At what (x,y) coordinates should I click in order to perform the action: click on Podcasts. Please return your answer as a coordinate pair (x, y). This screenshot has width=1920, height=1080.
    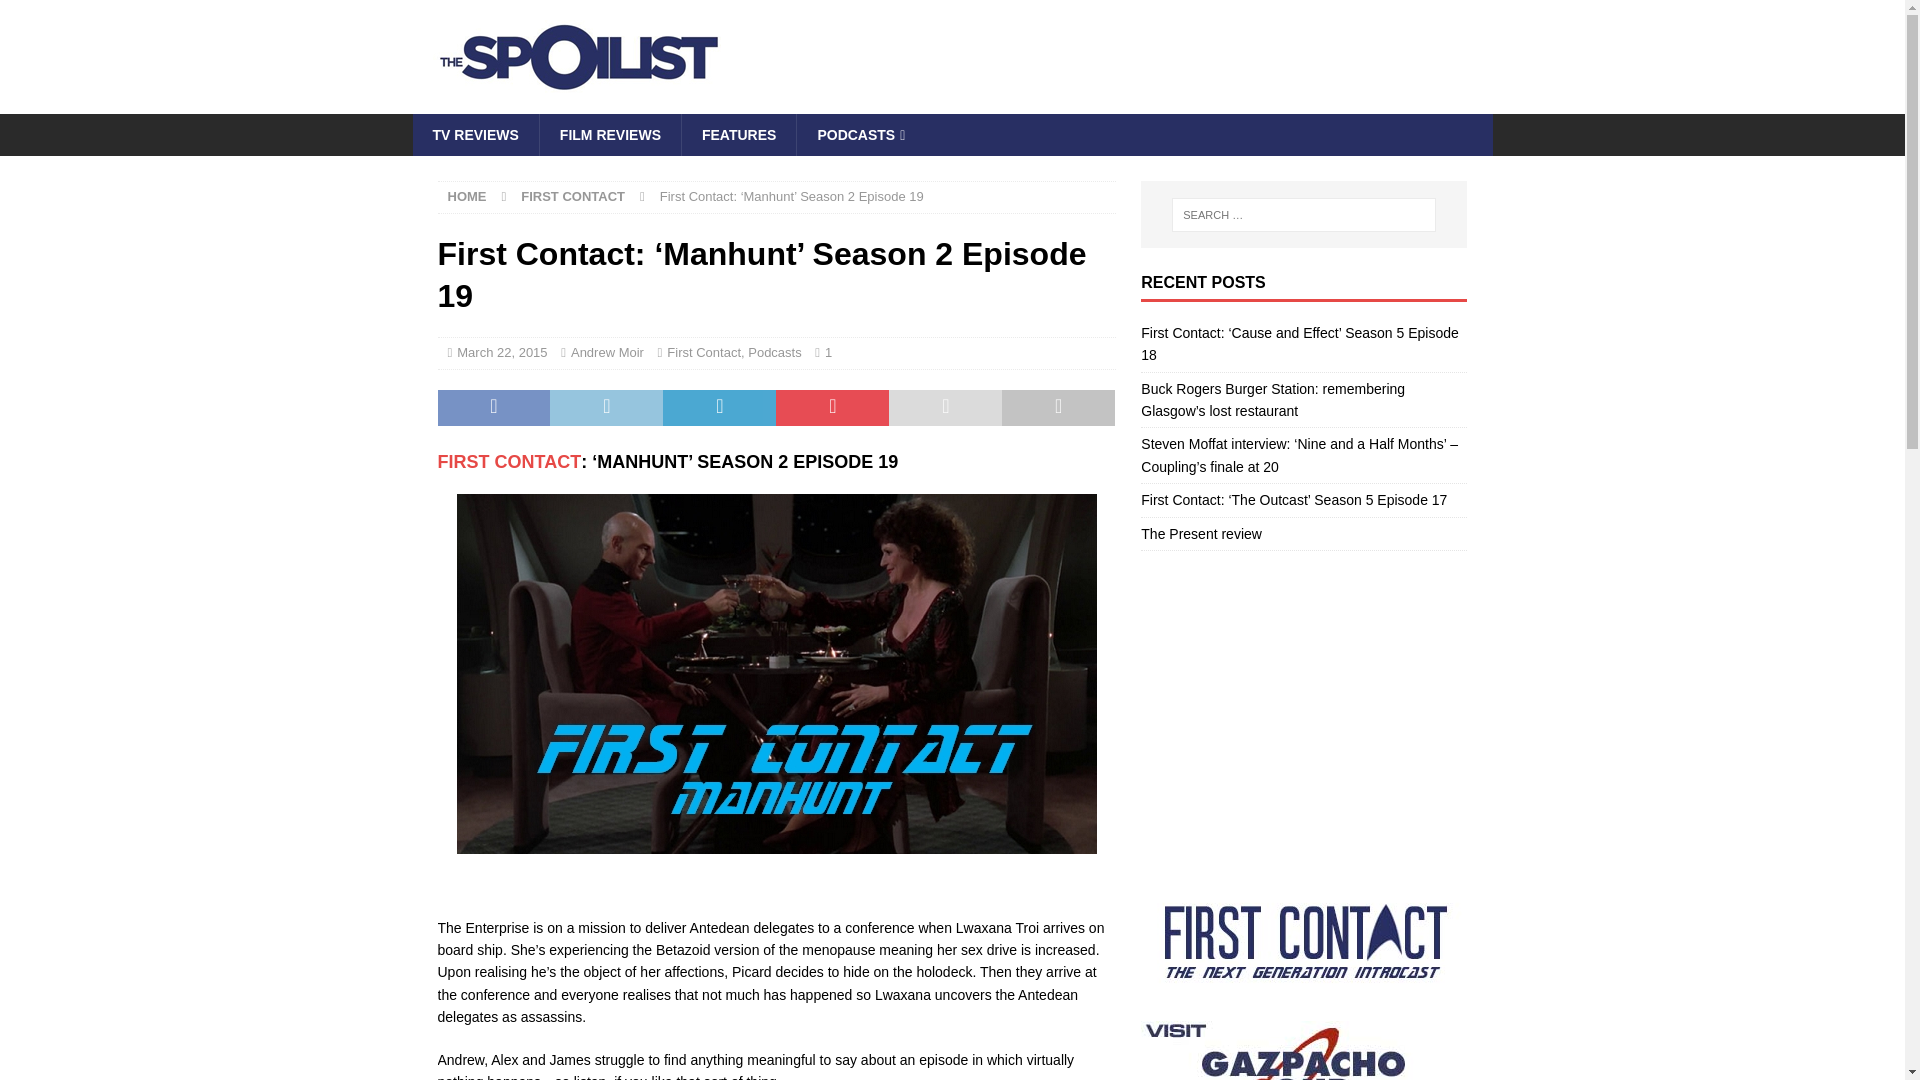
    Looking at the image, I should click on (774, 352).